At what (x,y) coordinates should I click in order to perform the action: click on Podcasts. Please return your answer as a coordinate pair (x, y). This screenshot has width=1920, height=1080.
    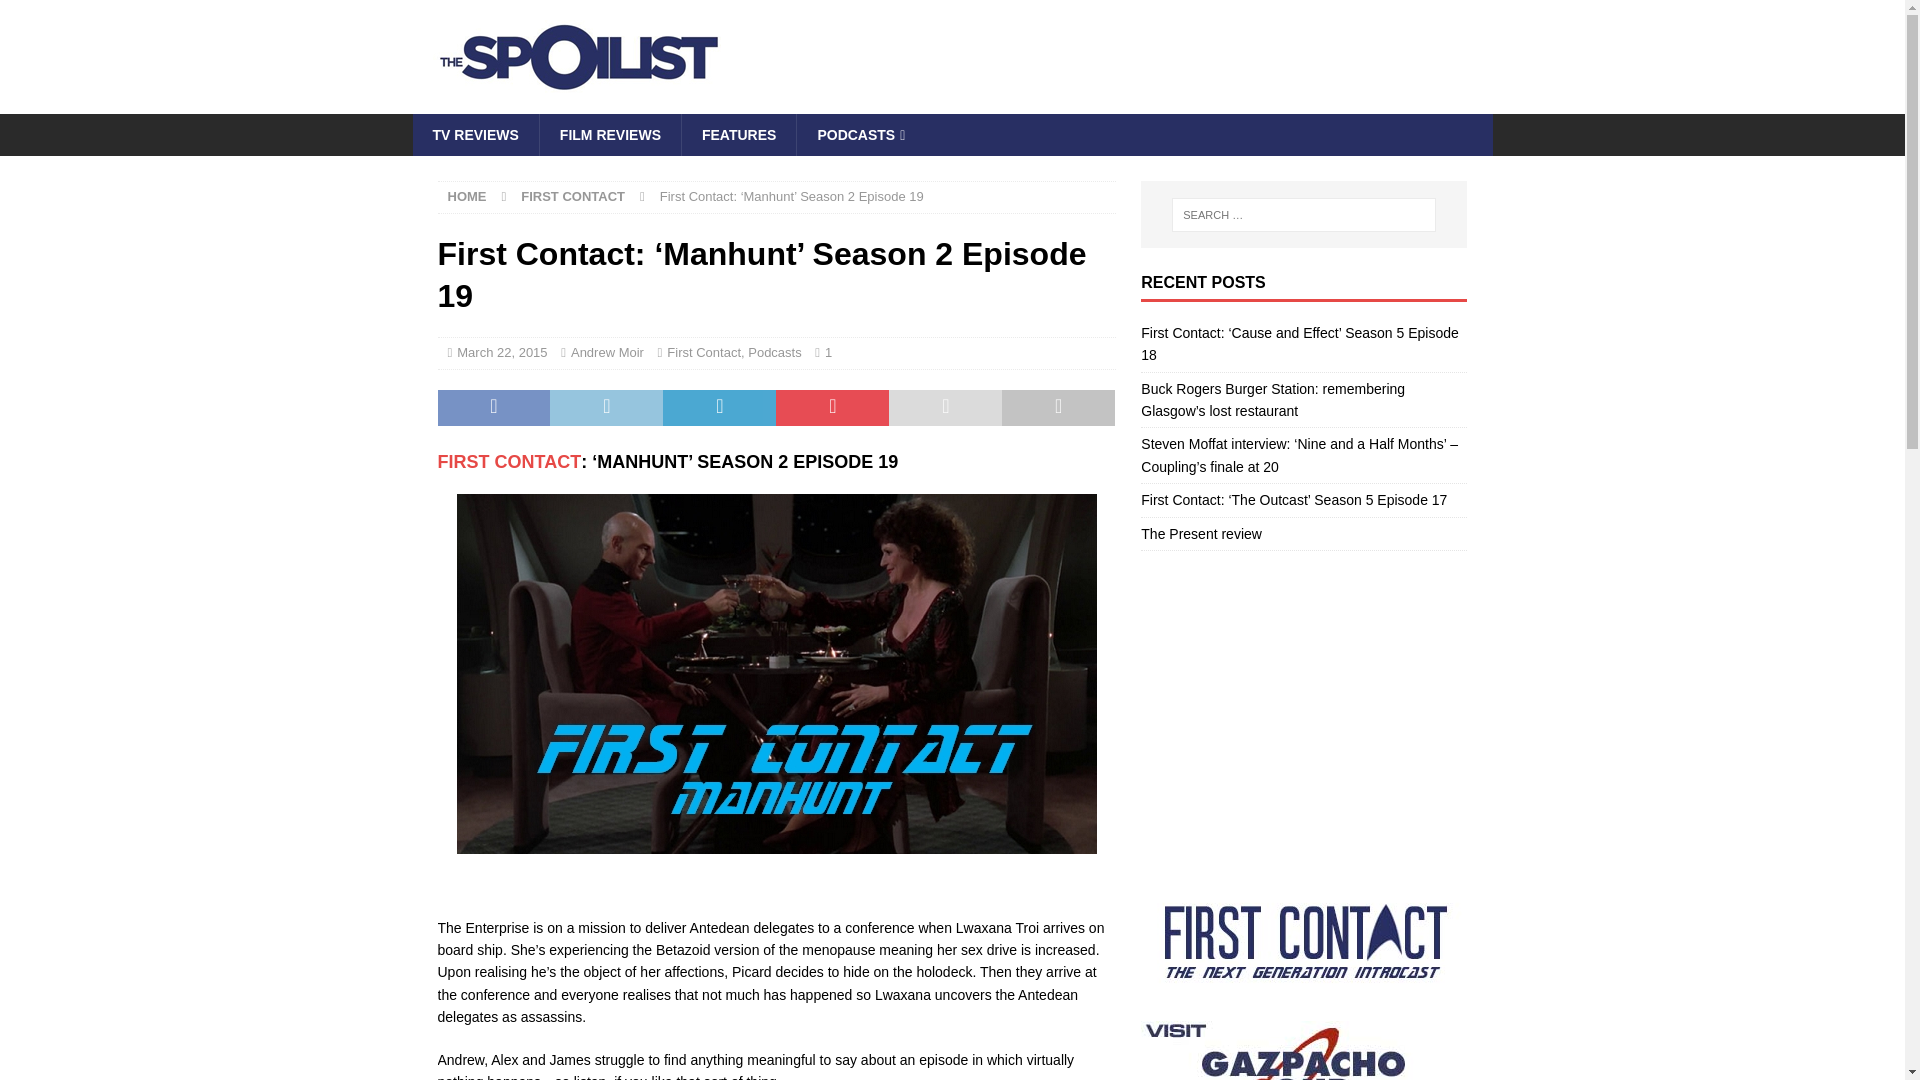
    Looking at the image, I should click on (774, 352).